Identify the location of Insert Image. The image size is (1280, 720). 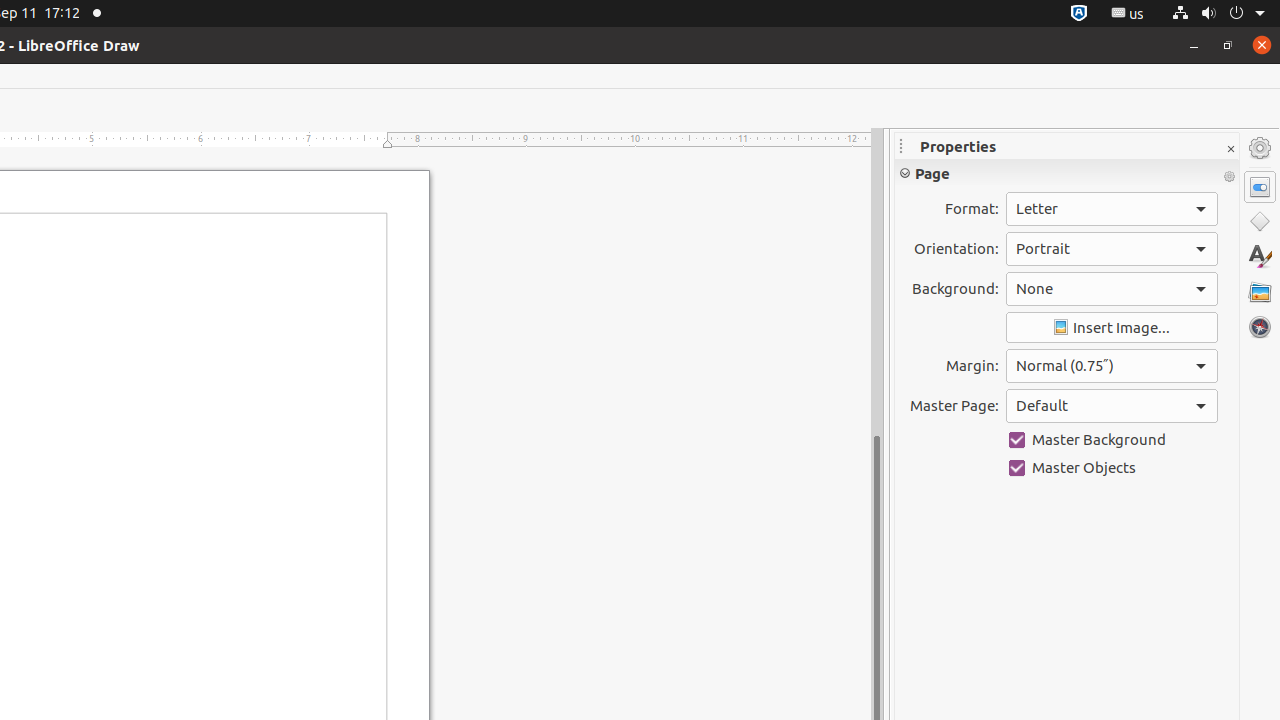
(1112, 328).